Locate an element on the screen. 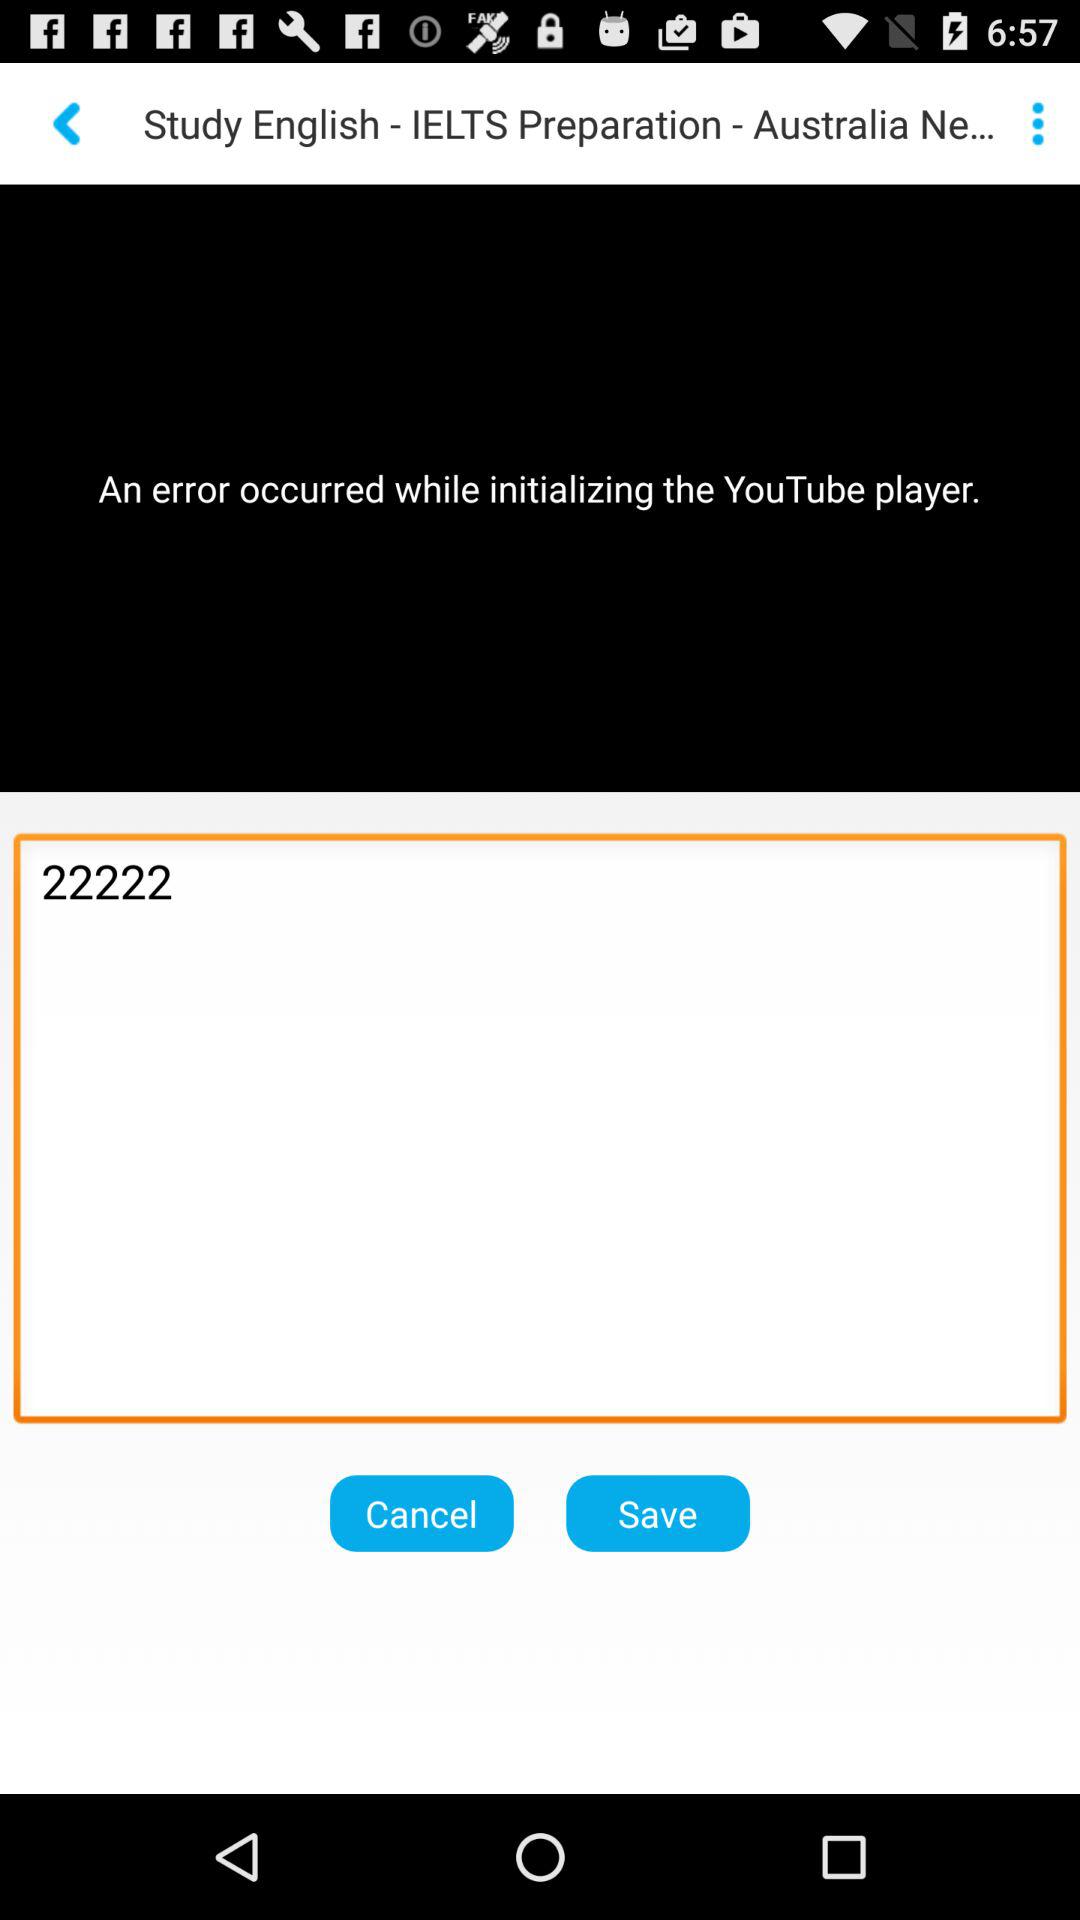  get more info is located at coordinates (1038, 123).